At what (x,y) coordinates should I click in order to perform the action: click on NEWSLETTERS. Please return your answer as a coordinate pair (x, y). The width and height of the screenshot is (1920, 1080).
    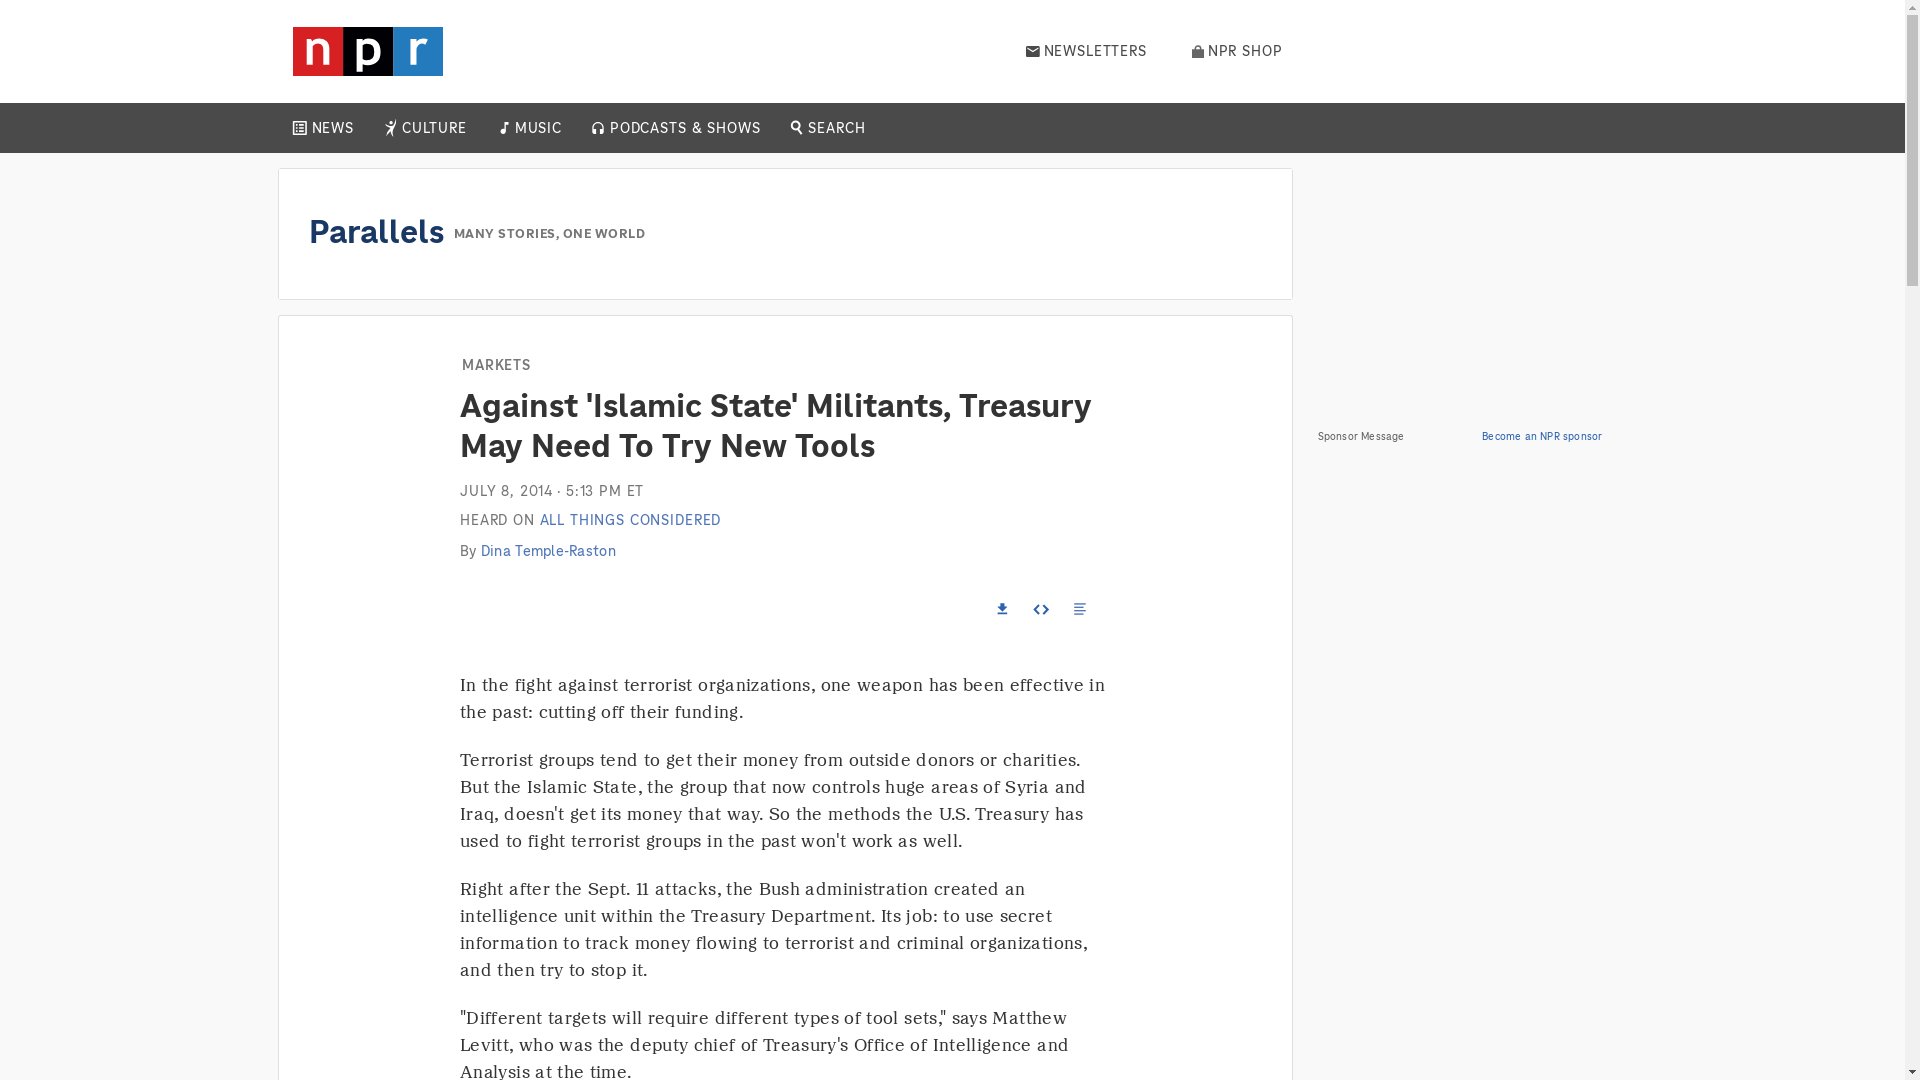
    Looking at the image, I should click on (1086, 51).